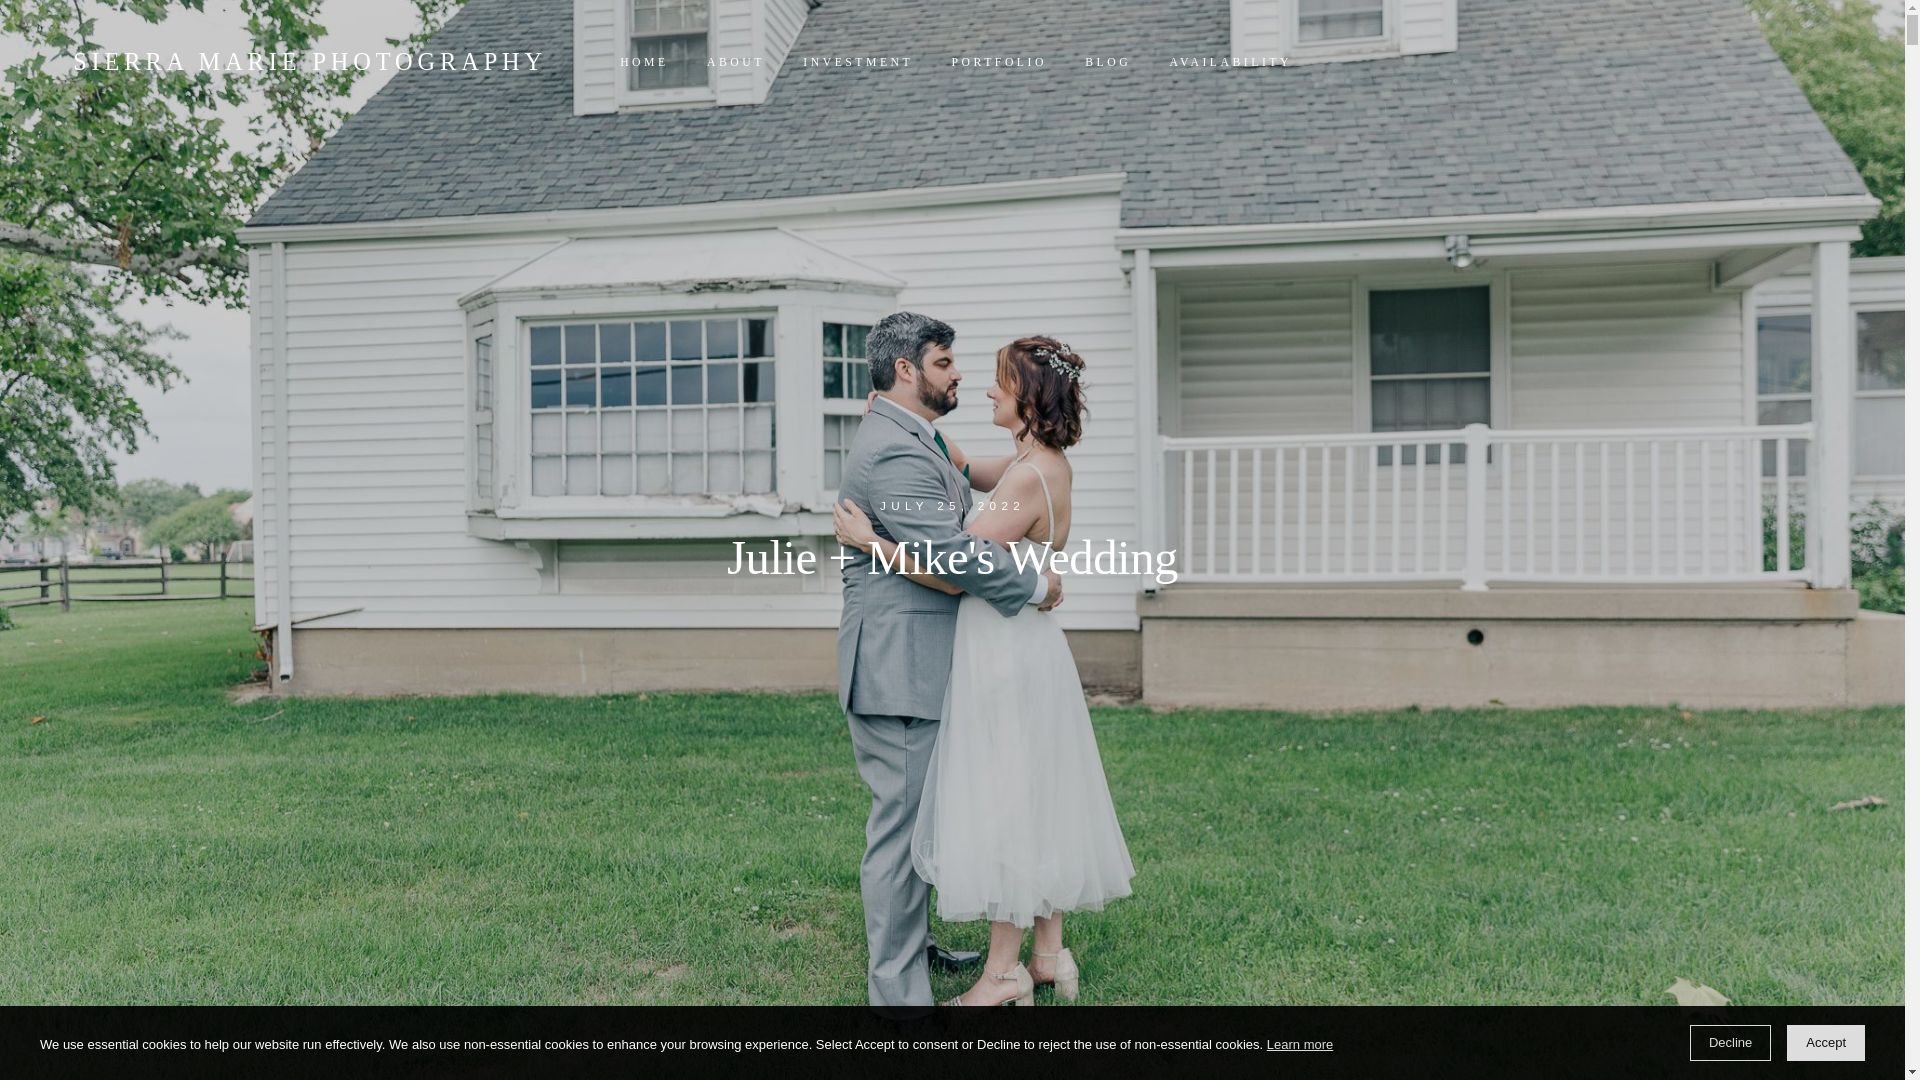 The image size is (1920, 1080). What do you see at coordinates (735, 63) in the screenshot?
I see `ABOUT` at bounding box center [735, 63].